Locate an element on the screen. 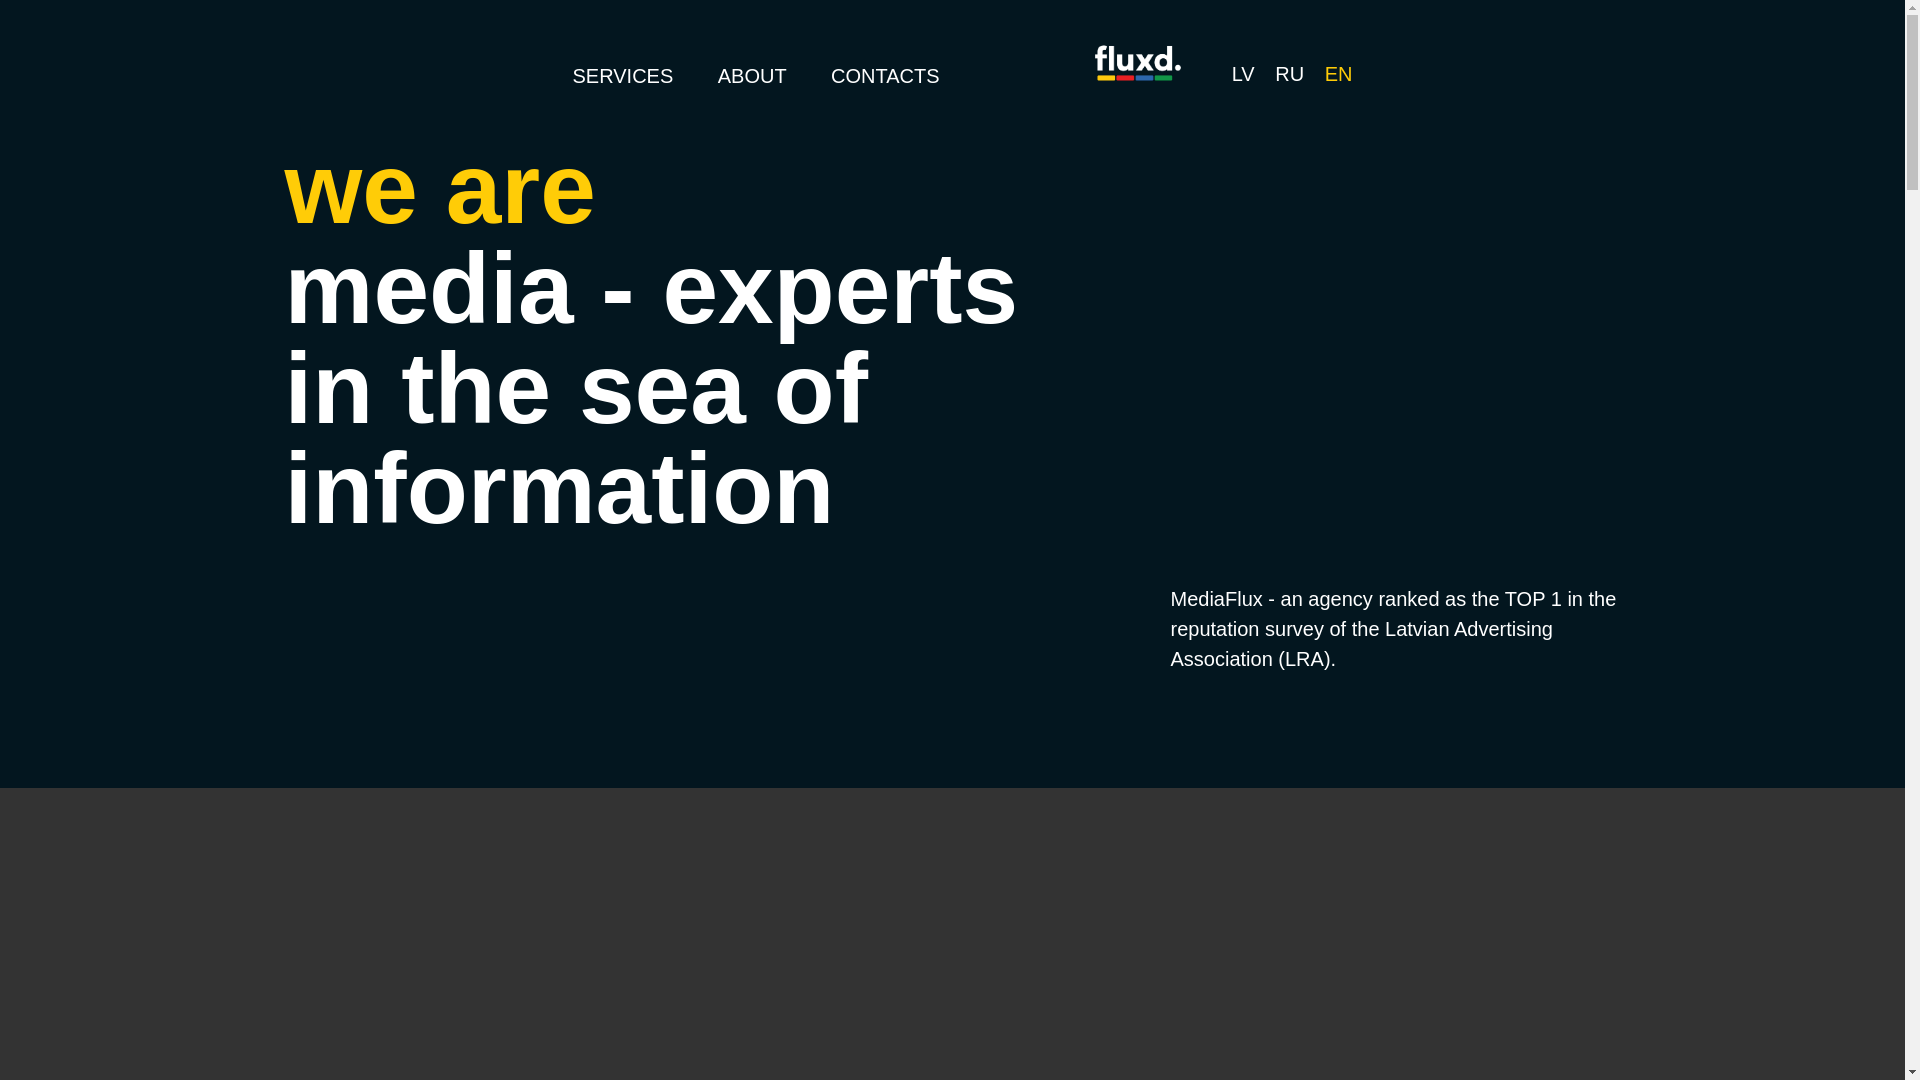 This screenshot has width=1920, height=1080. RU is located at coordinates (1288, 74).